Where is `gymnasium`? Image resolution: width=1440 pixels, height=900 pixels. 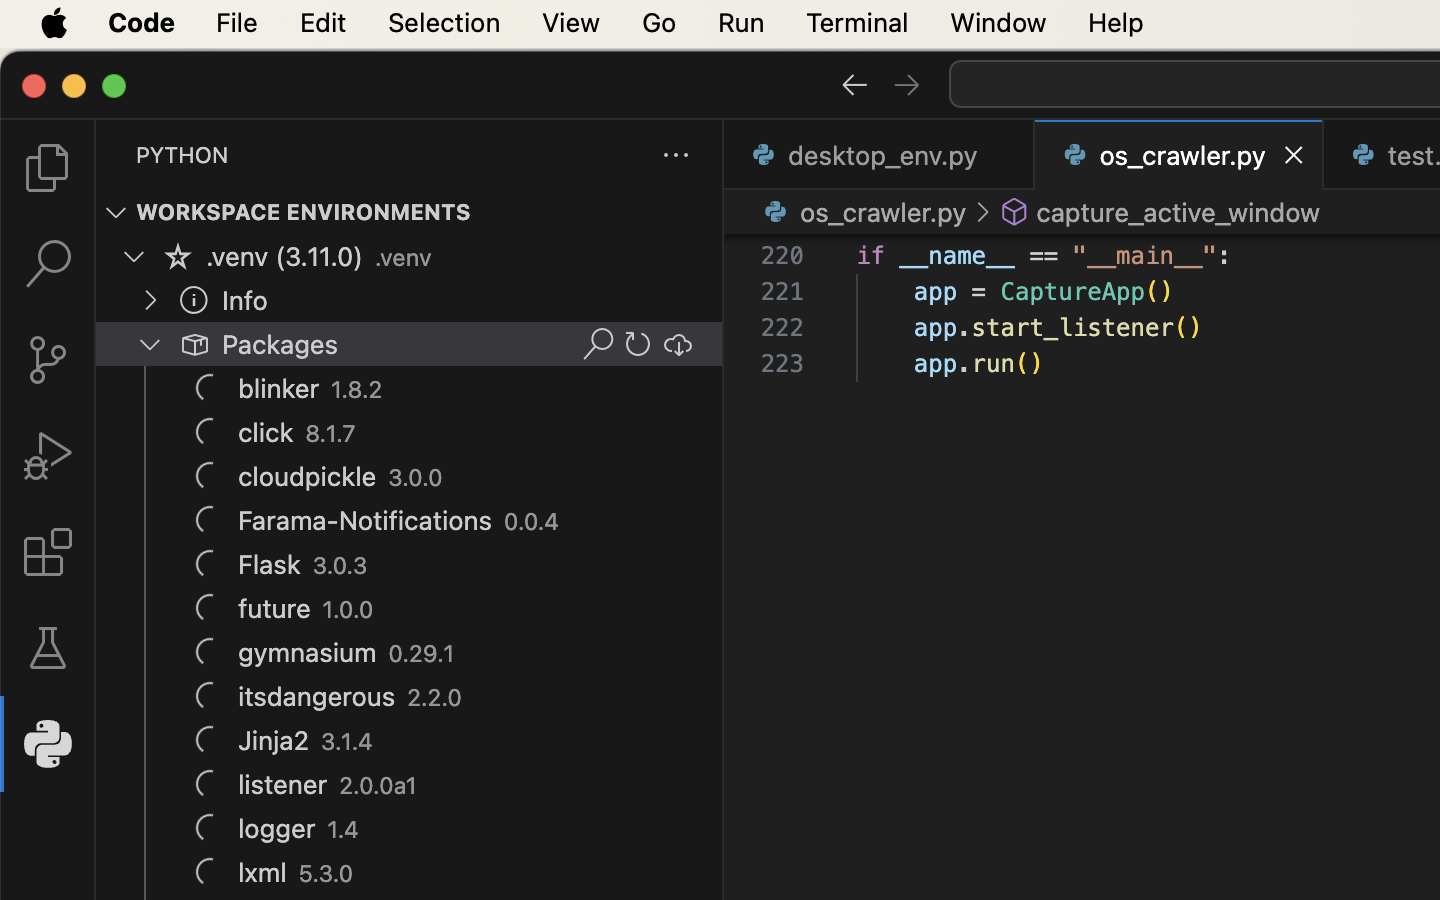 gymnasium is located at coordinates (308, 653).